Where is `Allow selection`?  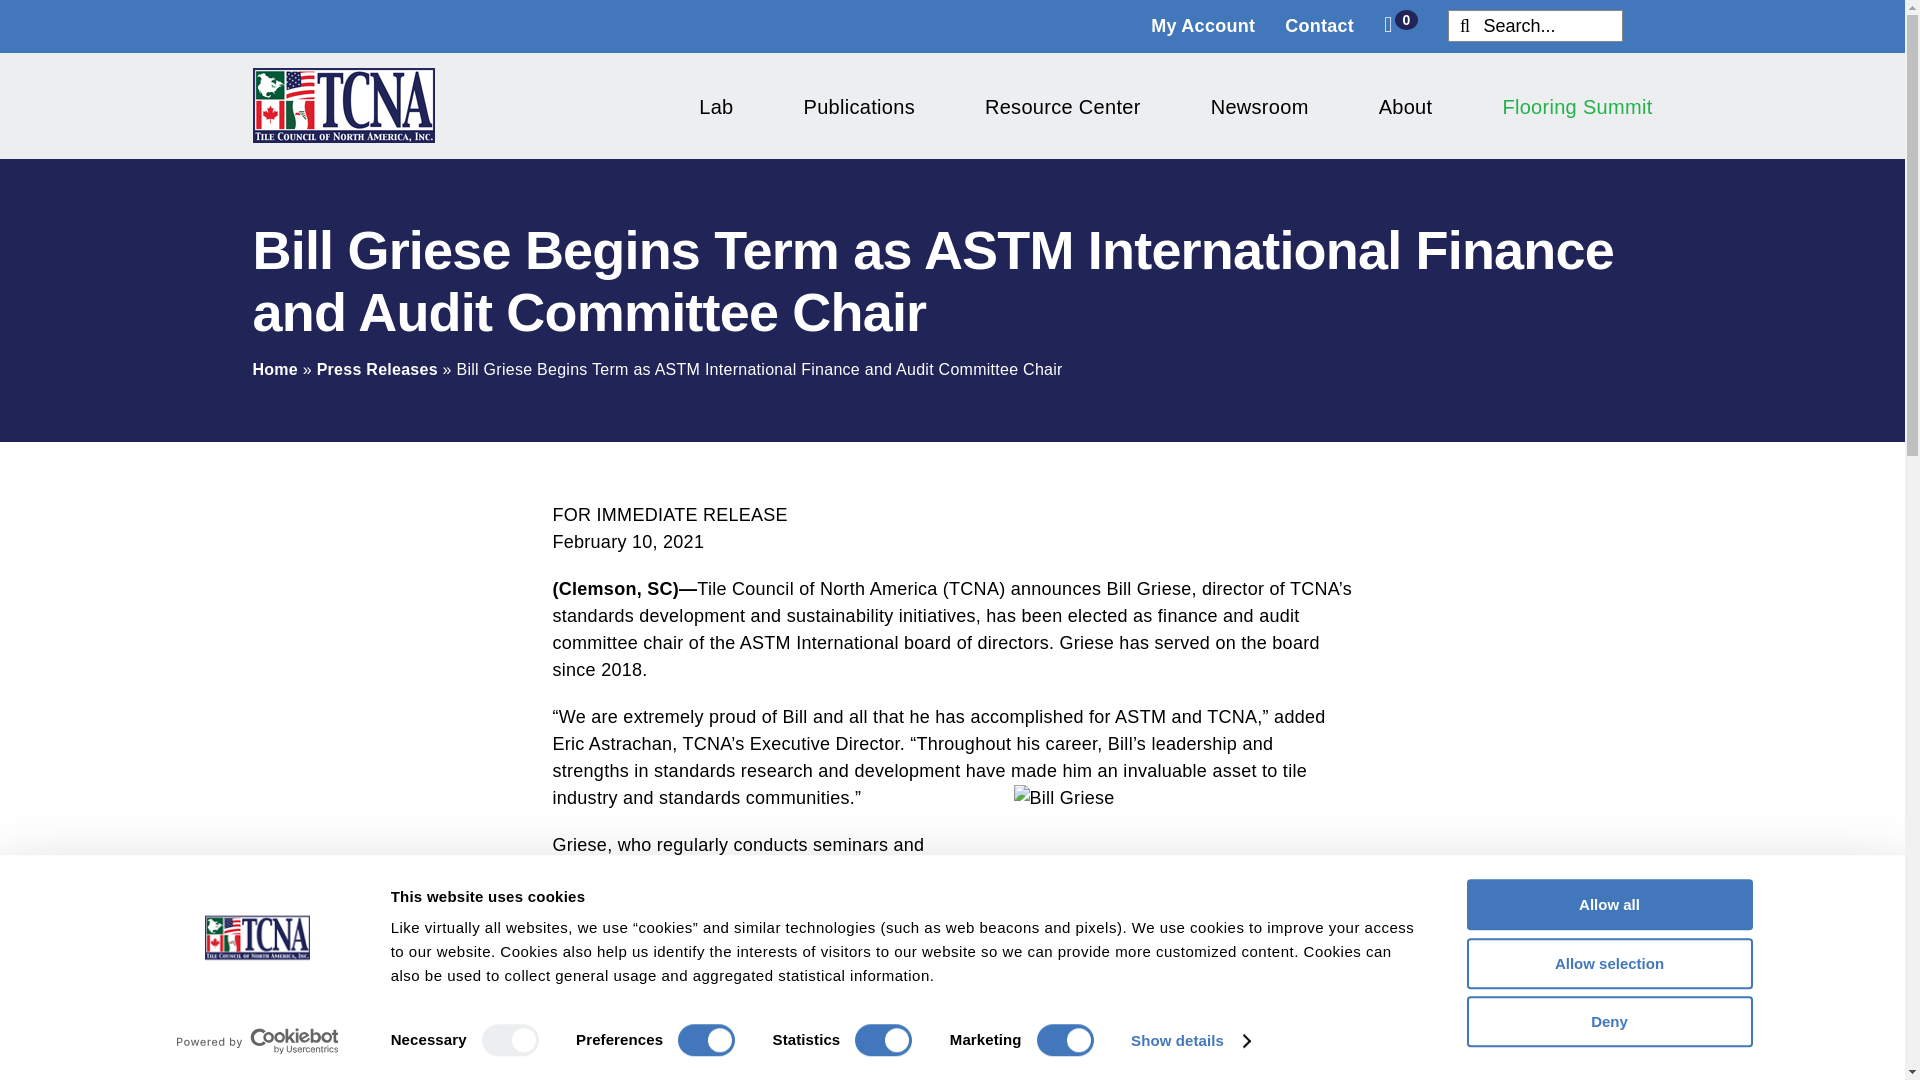 Allow selection is located at coordinates (1608, 964).